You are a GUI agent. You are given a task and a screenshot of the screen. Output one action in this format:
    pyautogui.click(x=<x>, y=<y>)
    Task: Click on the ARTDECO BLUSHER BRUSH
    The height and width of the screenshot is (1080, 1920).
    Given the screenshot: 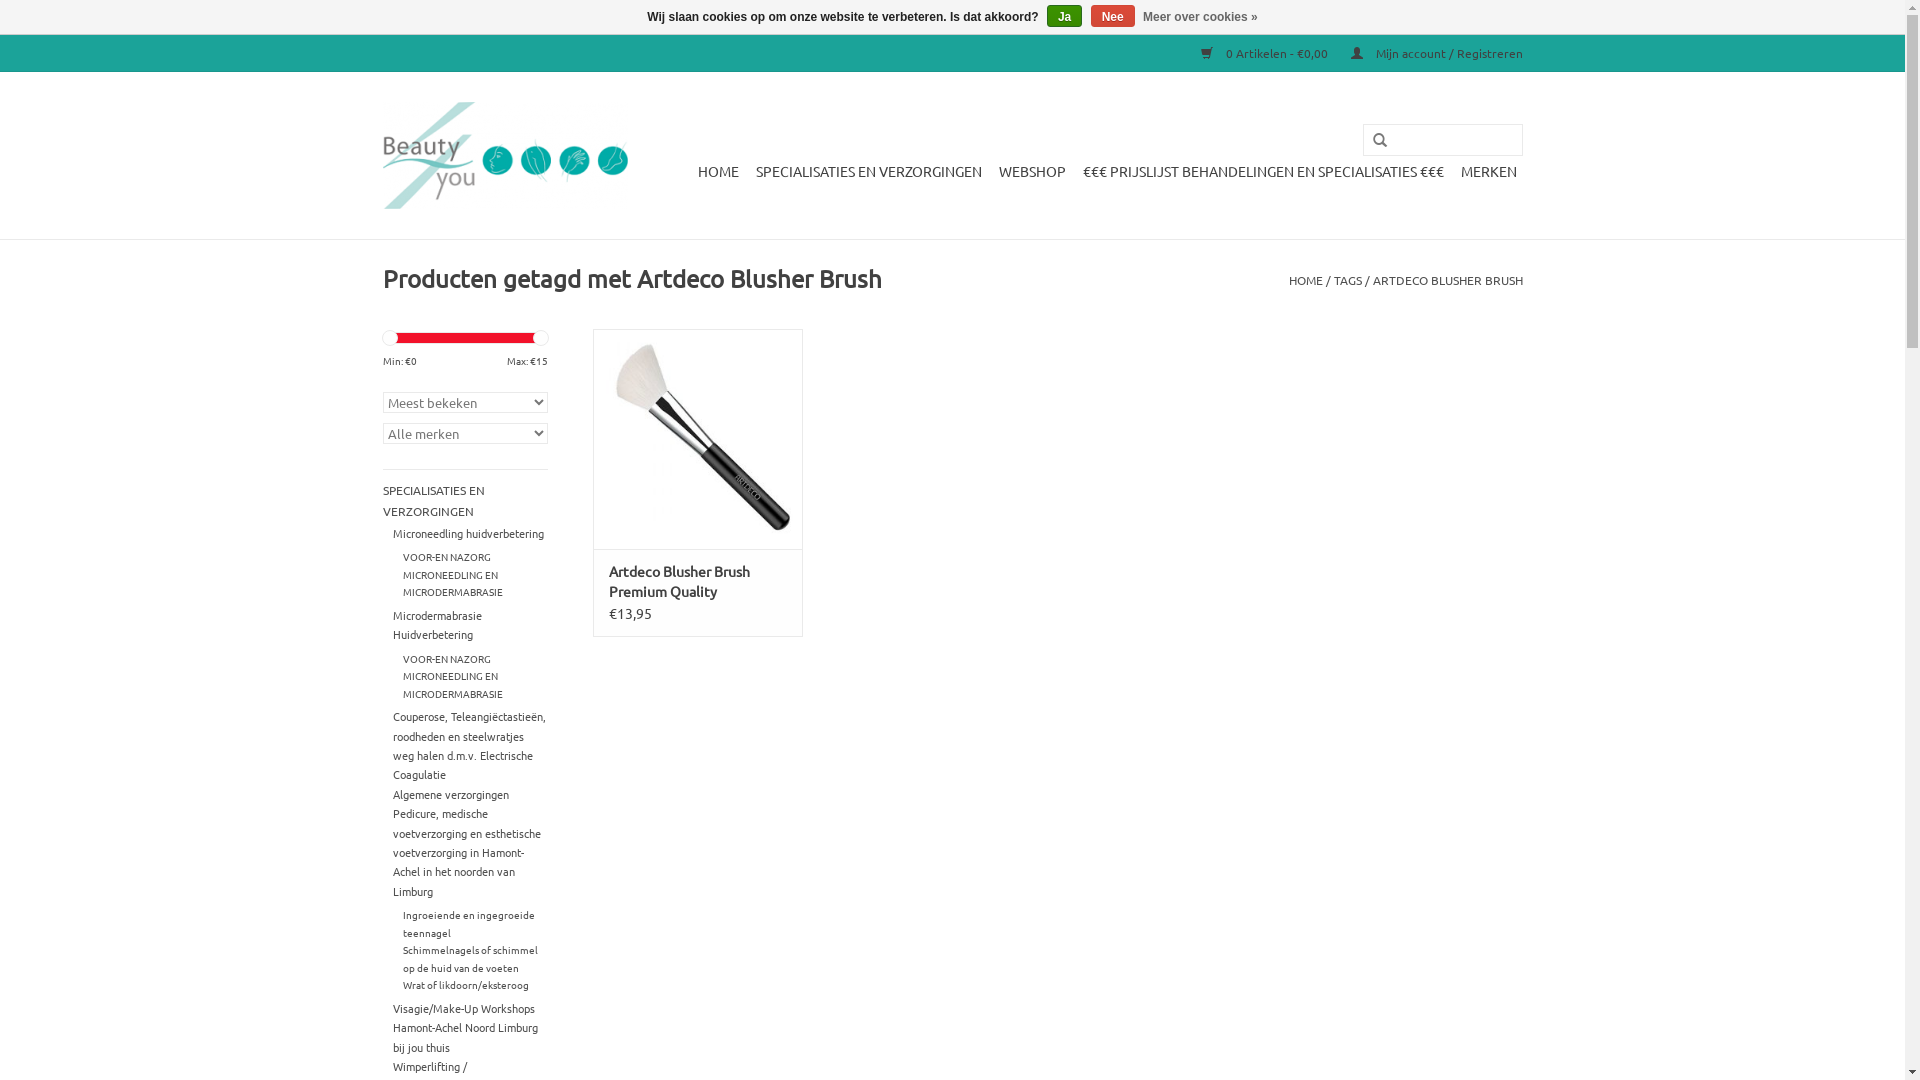 What is the action you would take?
    pyautogui.click(x=1447, y=280)
    